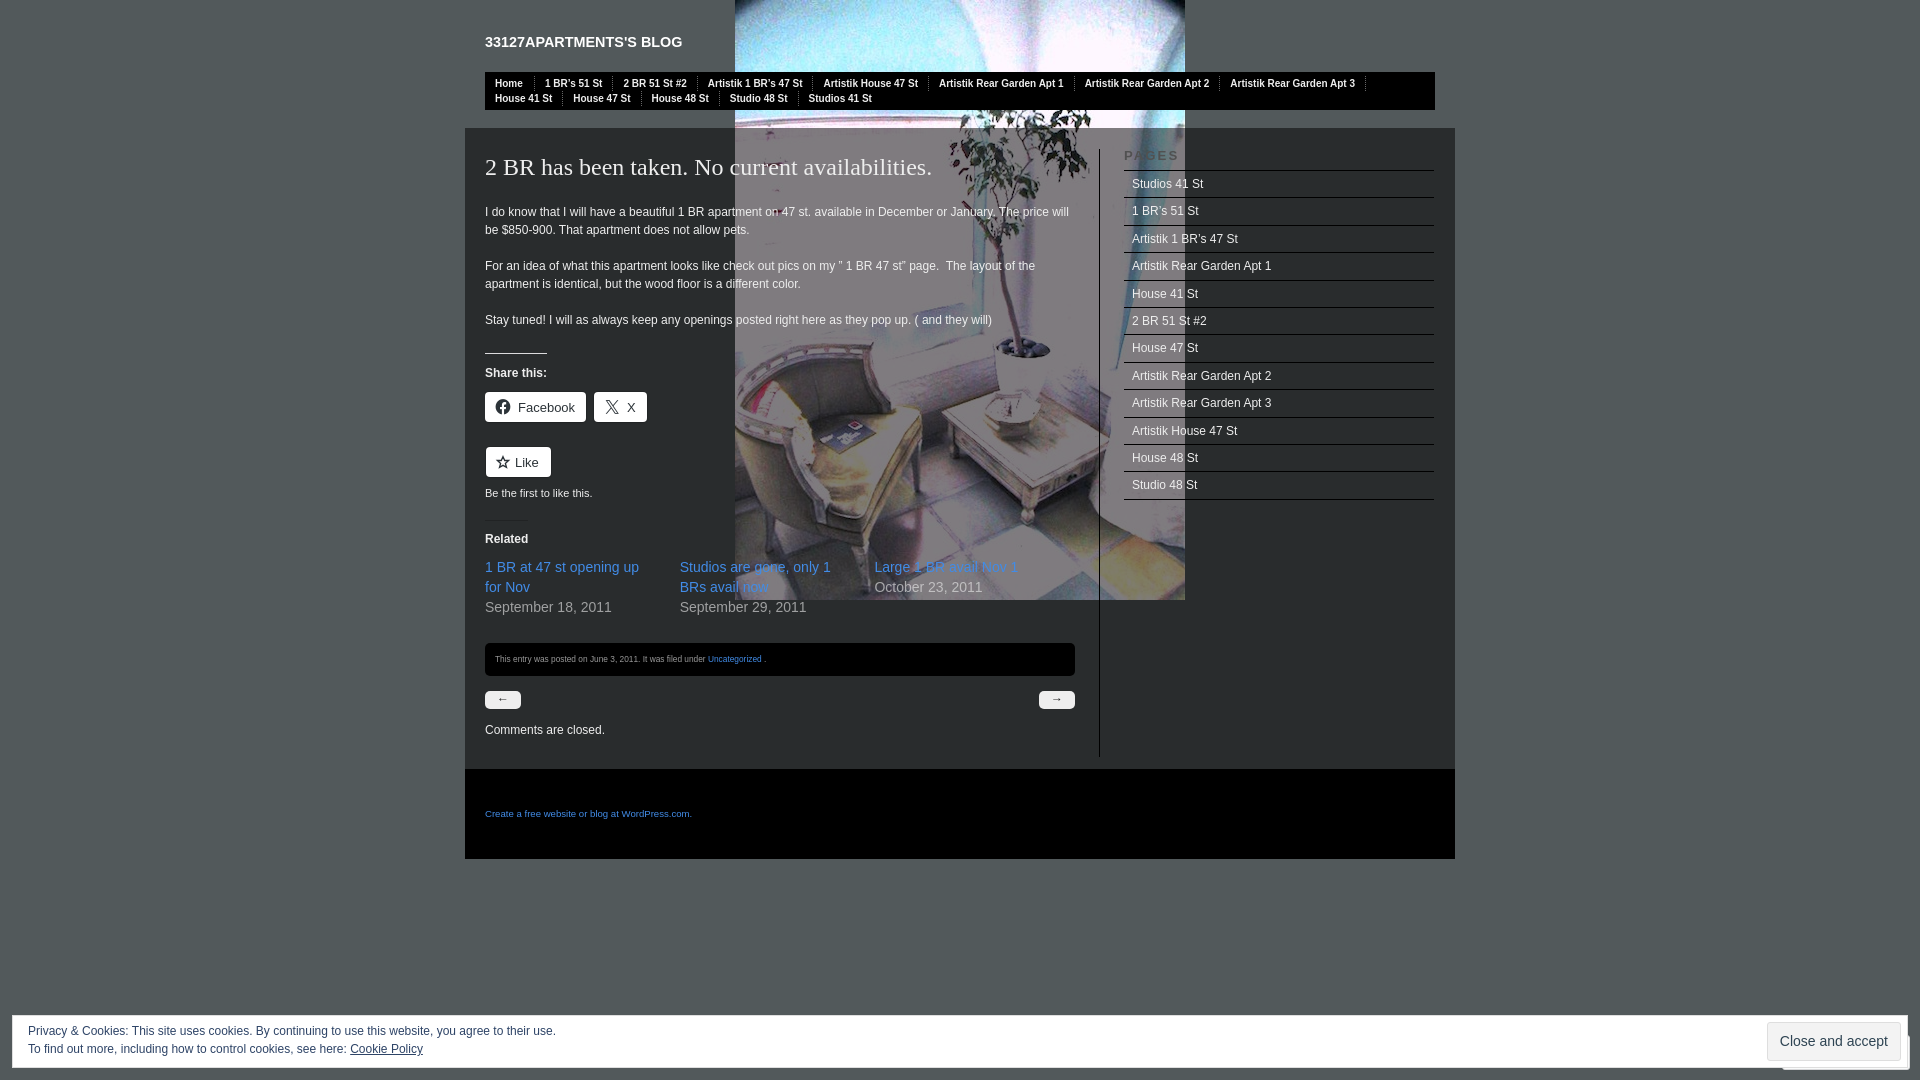 The image size is (1920, 1080). Describe the element at coordinates (1293, 84) in the screenshot. I see `Artistik Rear Garden Apt 3` at that location.